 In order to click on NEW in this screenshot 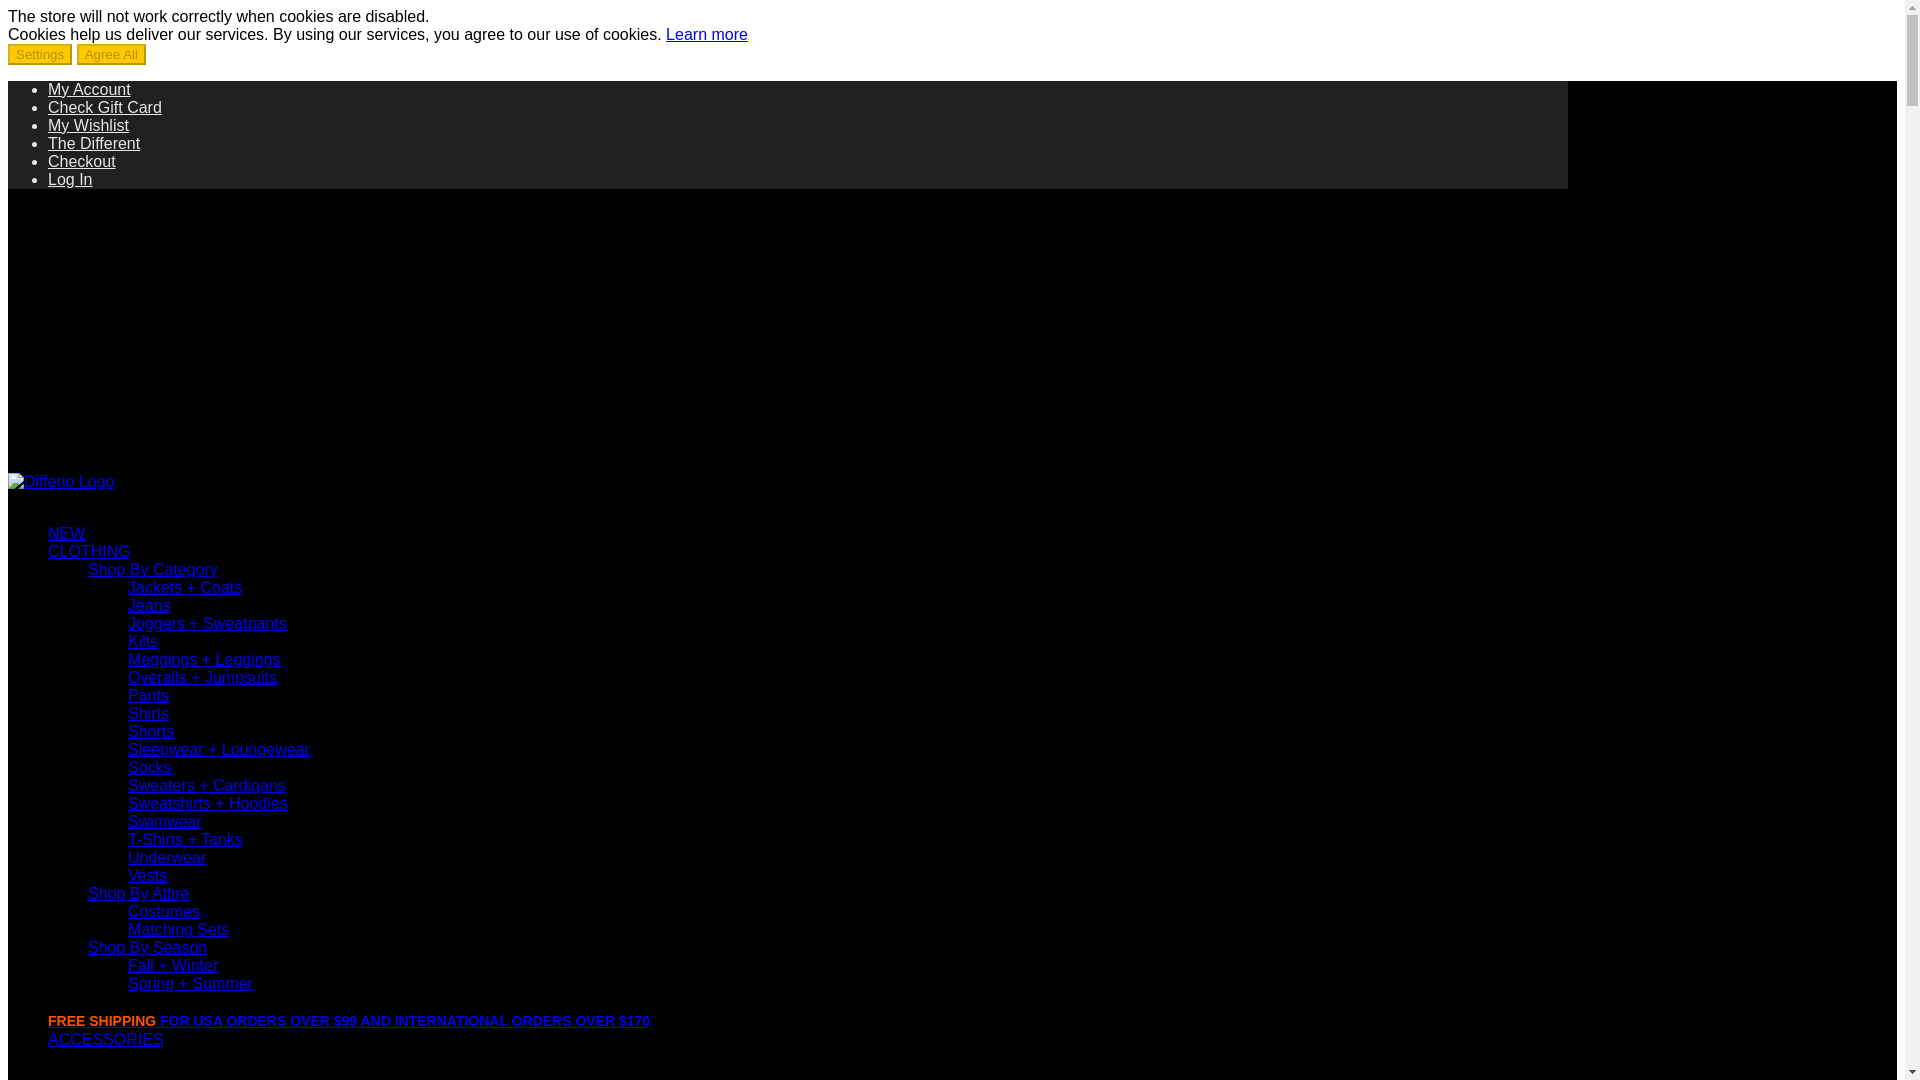, I will do `click(66, 533)`.